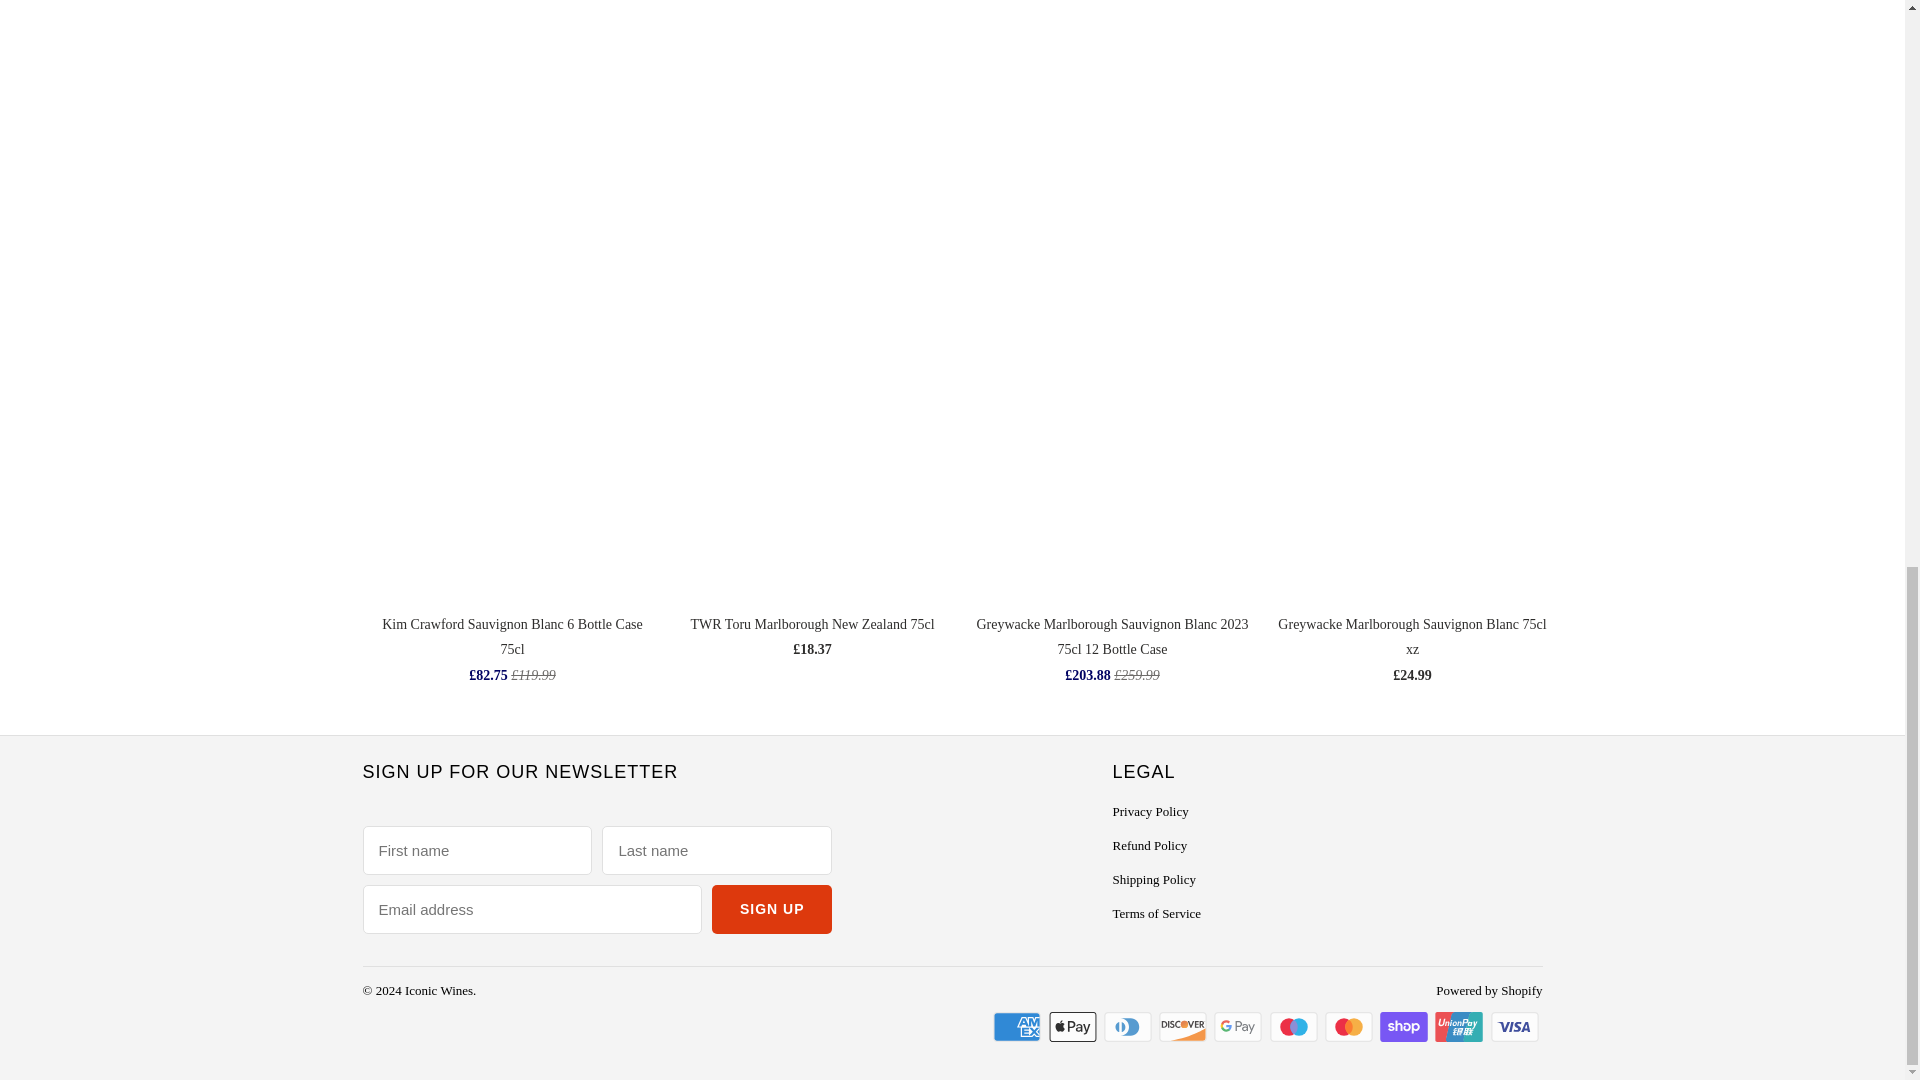 This screenshot has width=1920, height=1080. What do you see at coordinates (1018, 1026) in the screenshot?
I see `American Express` at bounding box center [1018, 1026].